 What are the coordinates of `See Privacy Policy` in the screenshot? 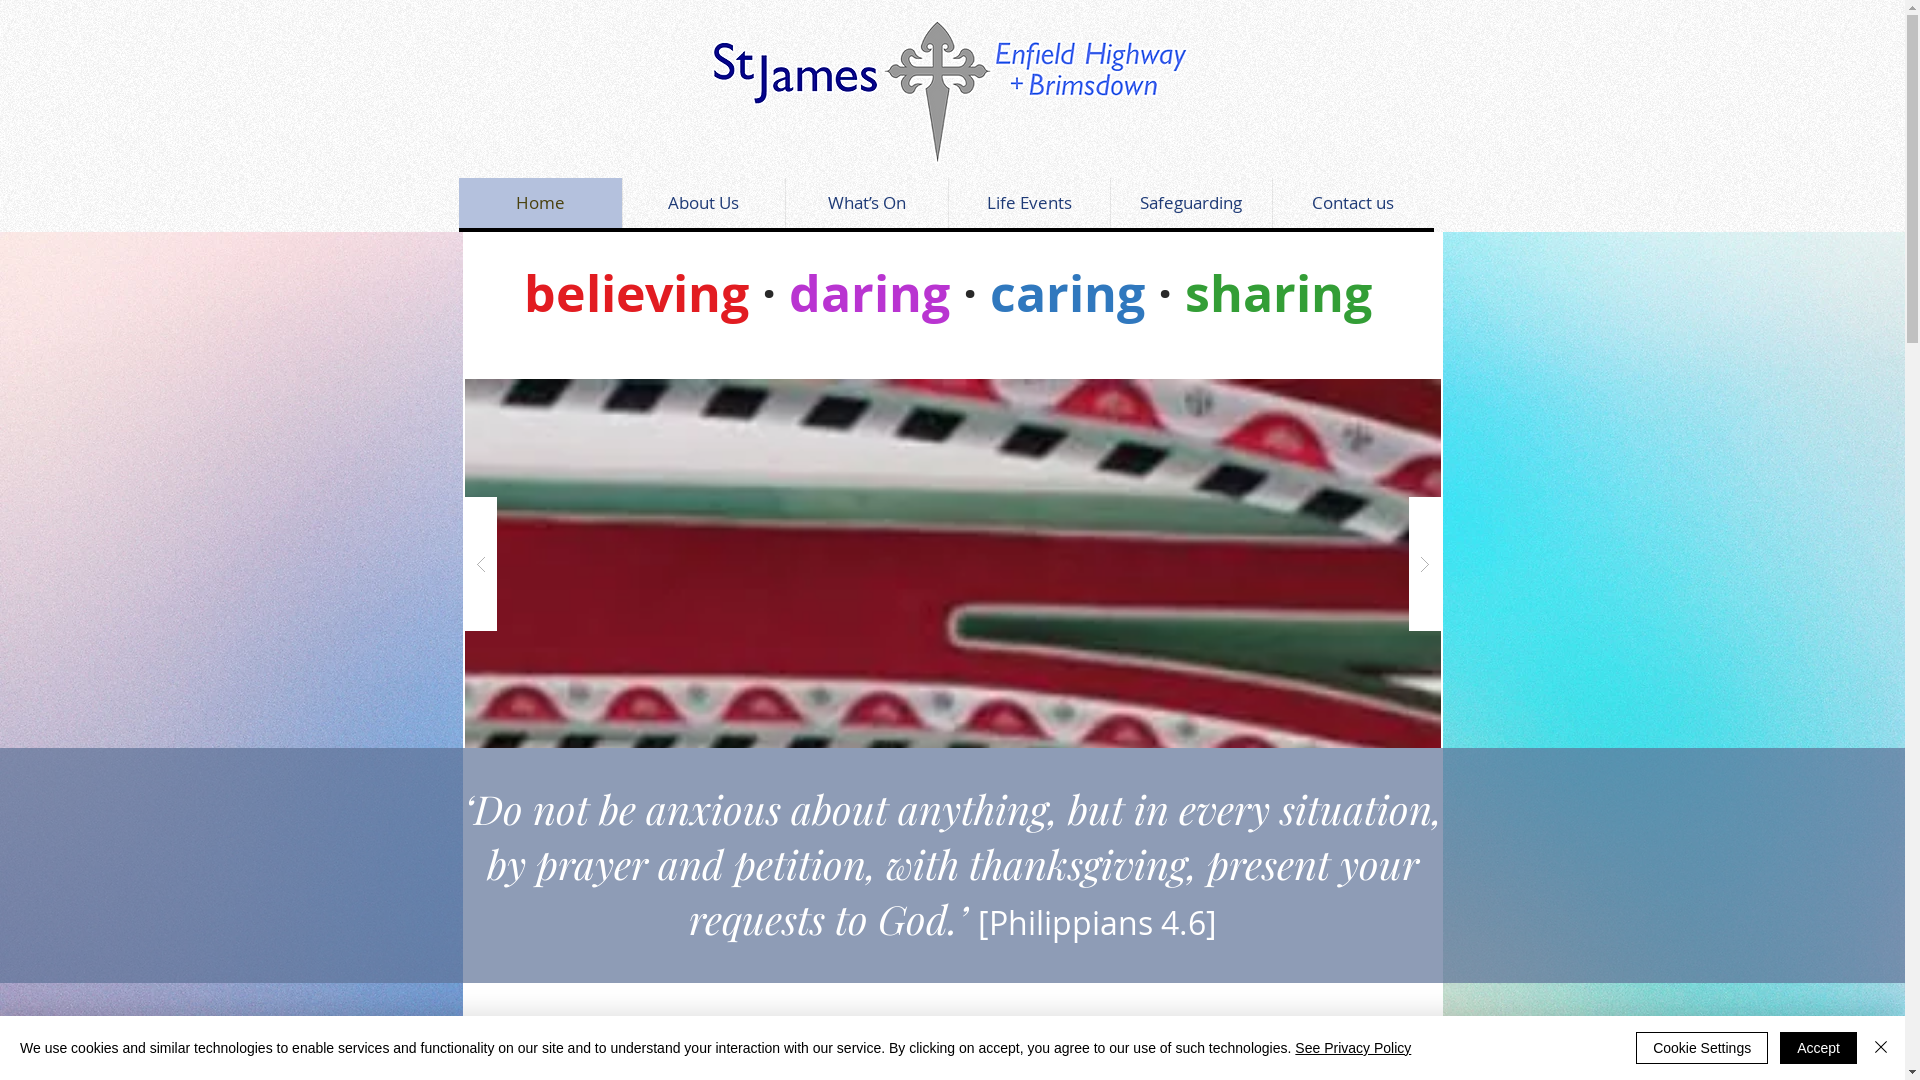 It's located at (1353, 1048).